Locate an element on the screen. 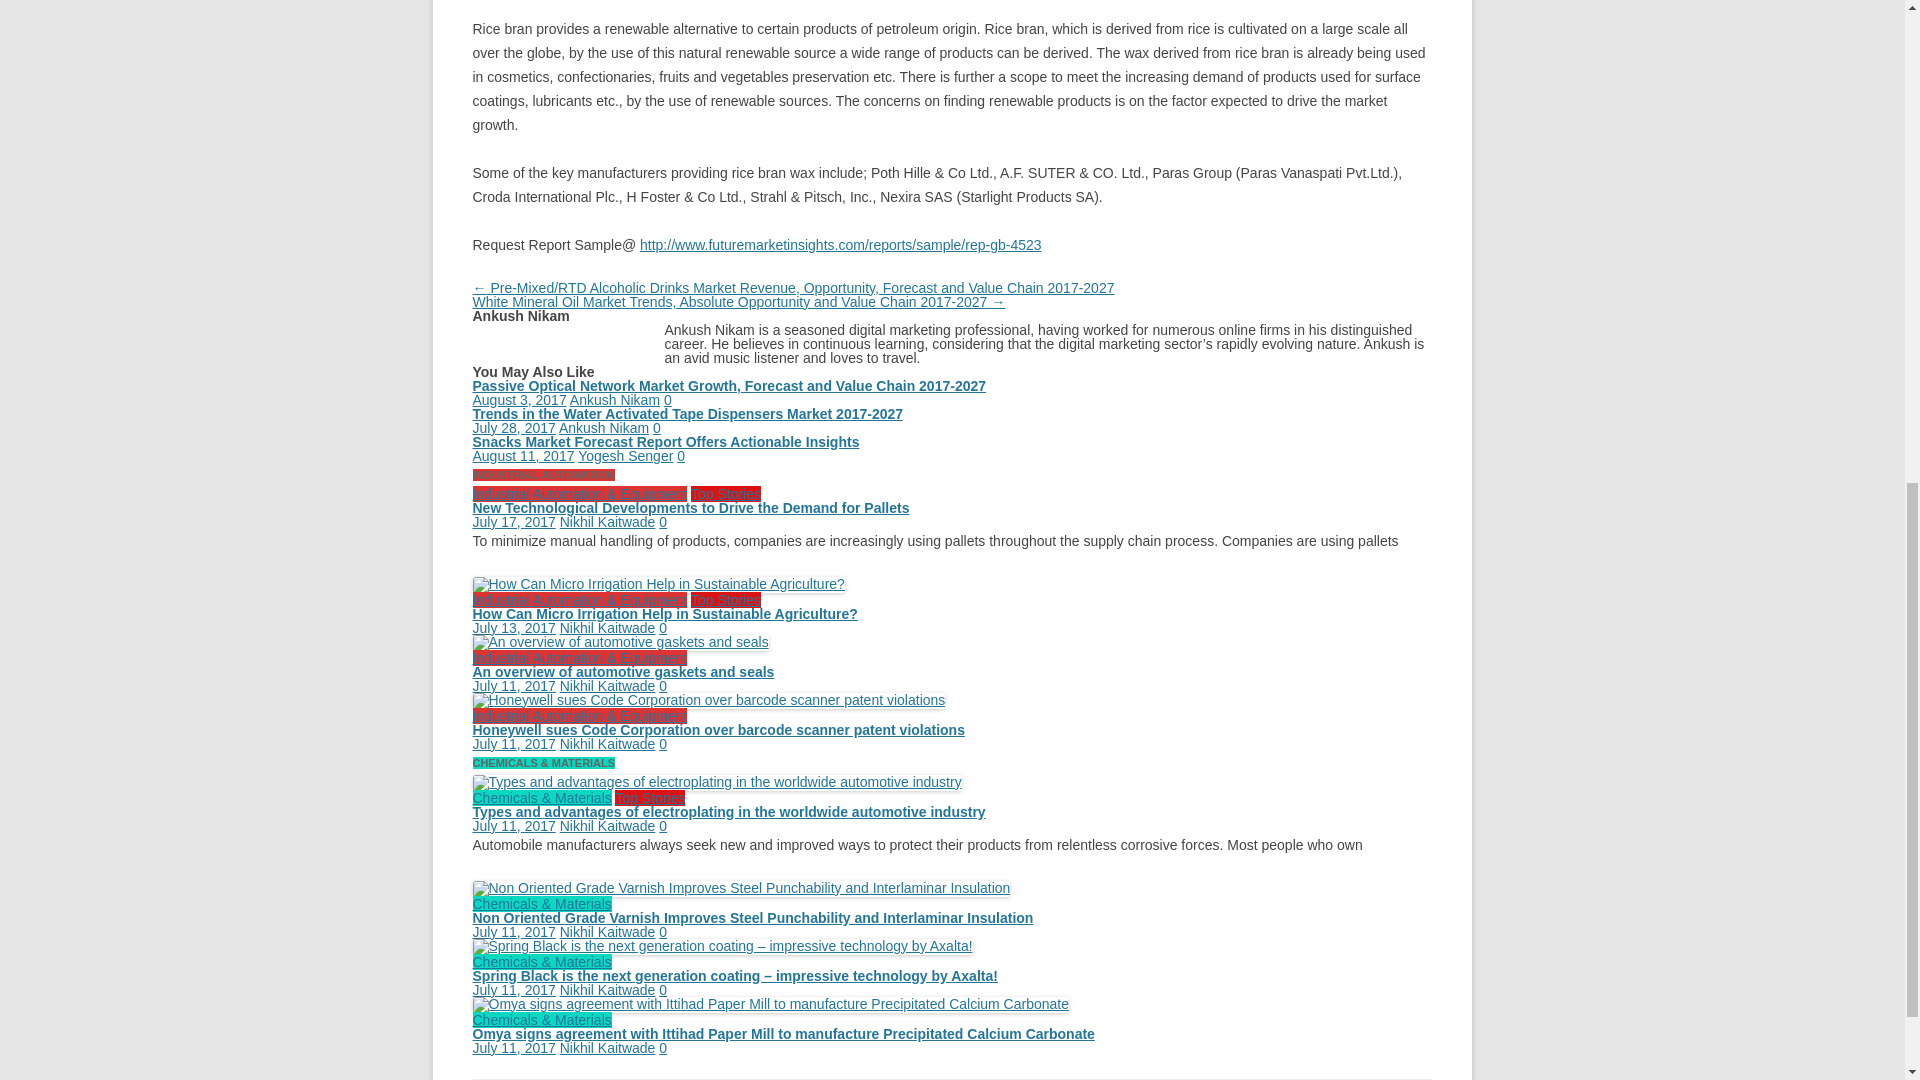 The width and height of the screenshot is (1920, 1080). Ankush Nikam is located at coordinates (615, 400).